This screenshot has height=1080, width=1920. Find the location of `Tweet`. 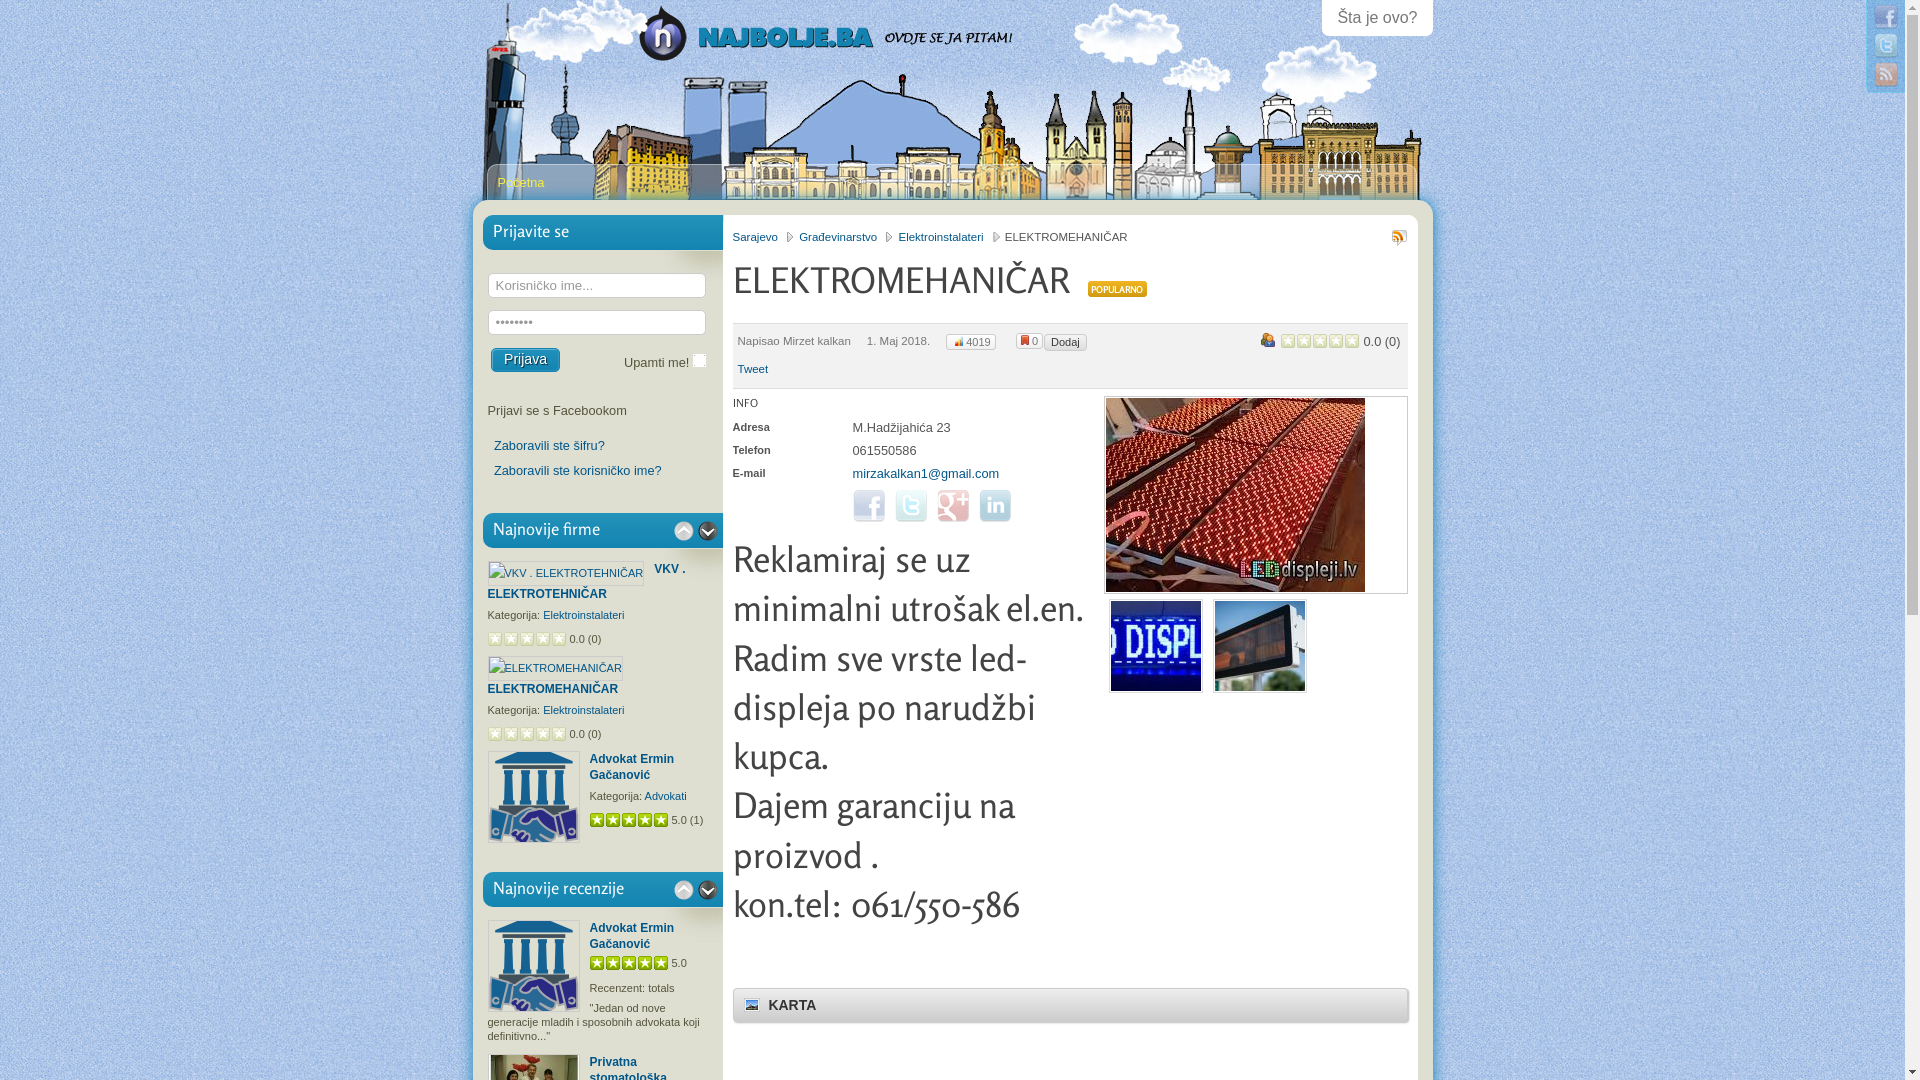

Tweet is located at coordinates (754, 369).